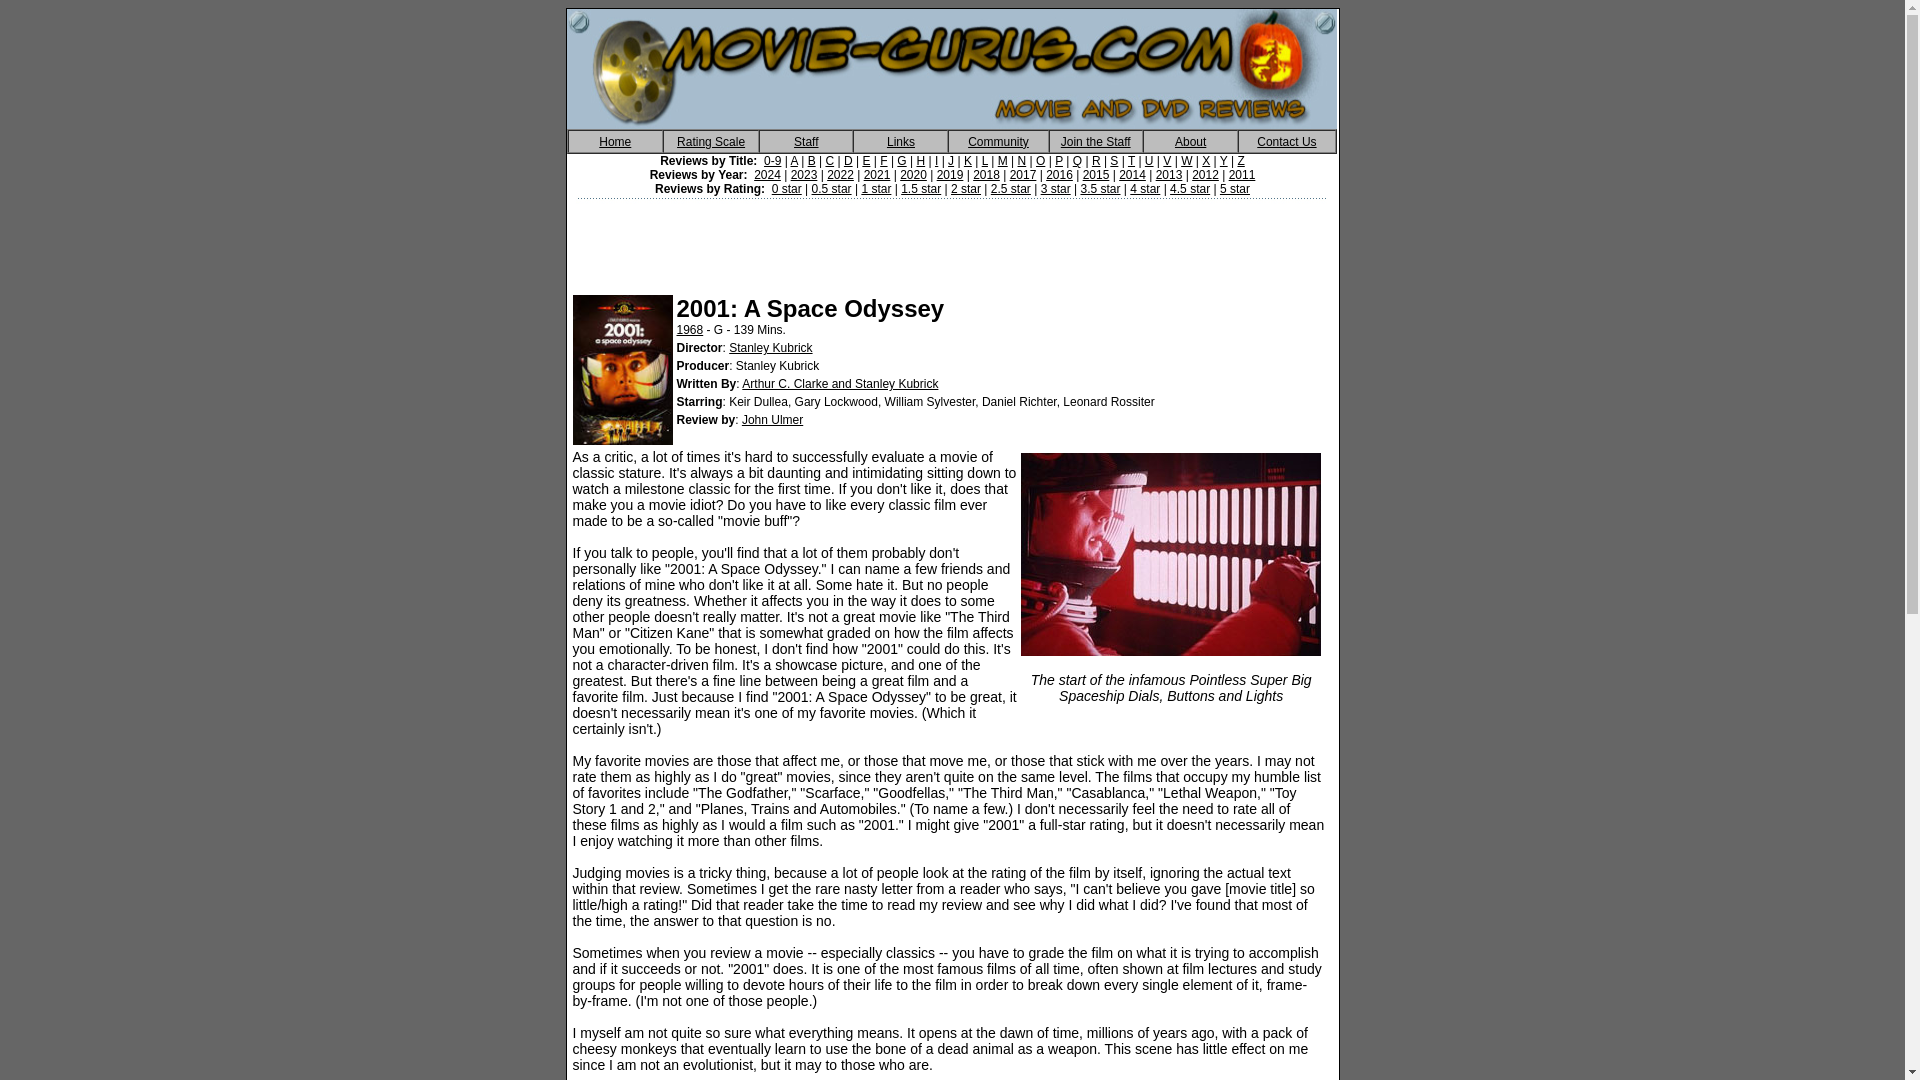  I want to click on 2020, so click(914, 175).